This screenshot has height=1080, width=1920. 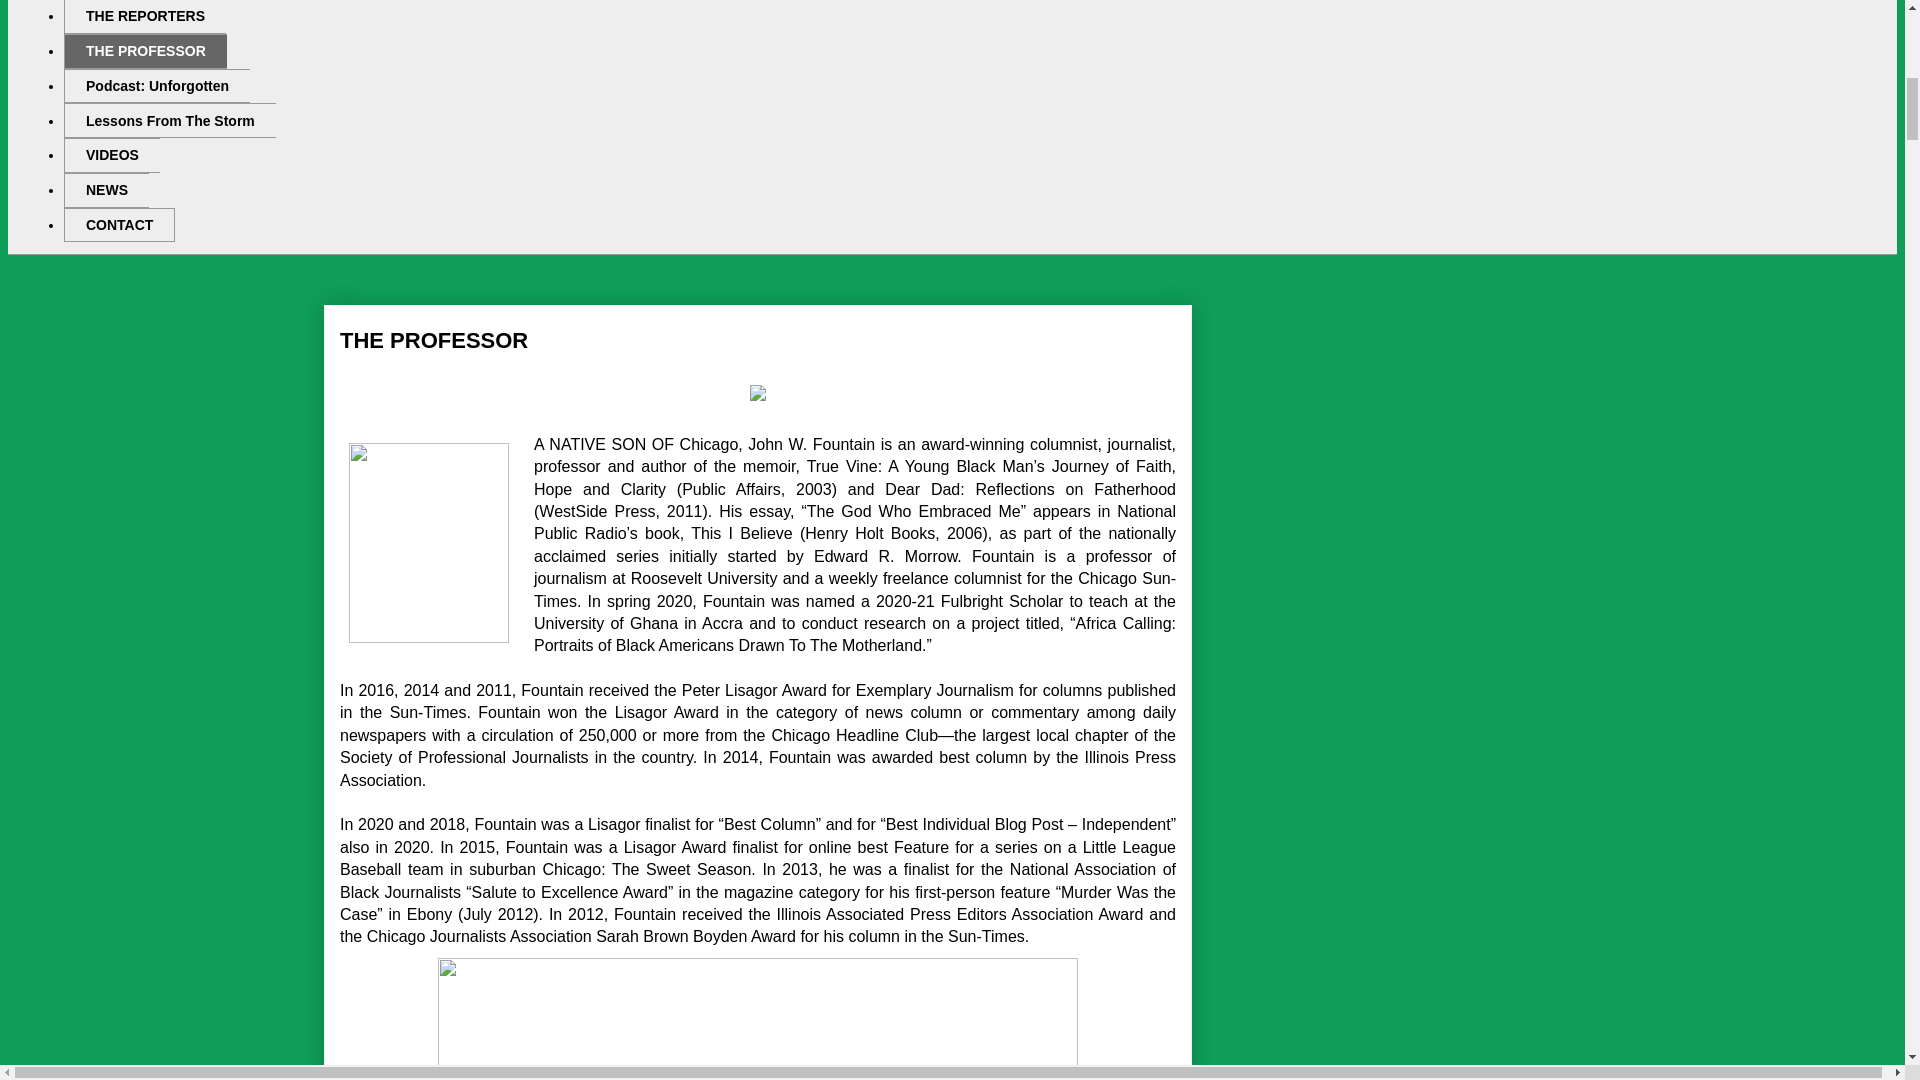 What do you see at coordinates (144, 16) in the screenshot?
I see `THE REPORTERS` at bounding box center [144, 16].